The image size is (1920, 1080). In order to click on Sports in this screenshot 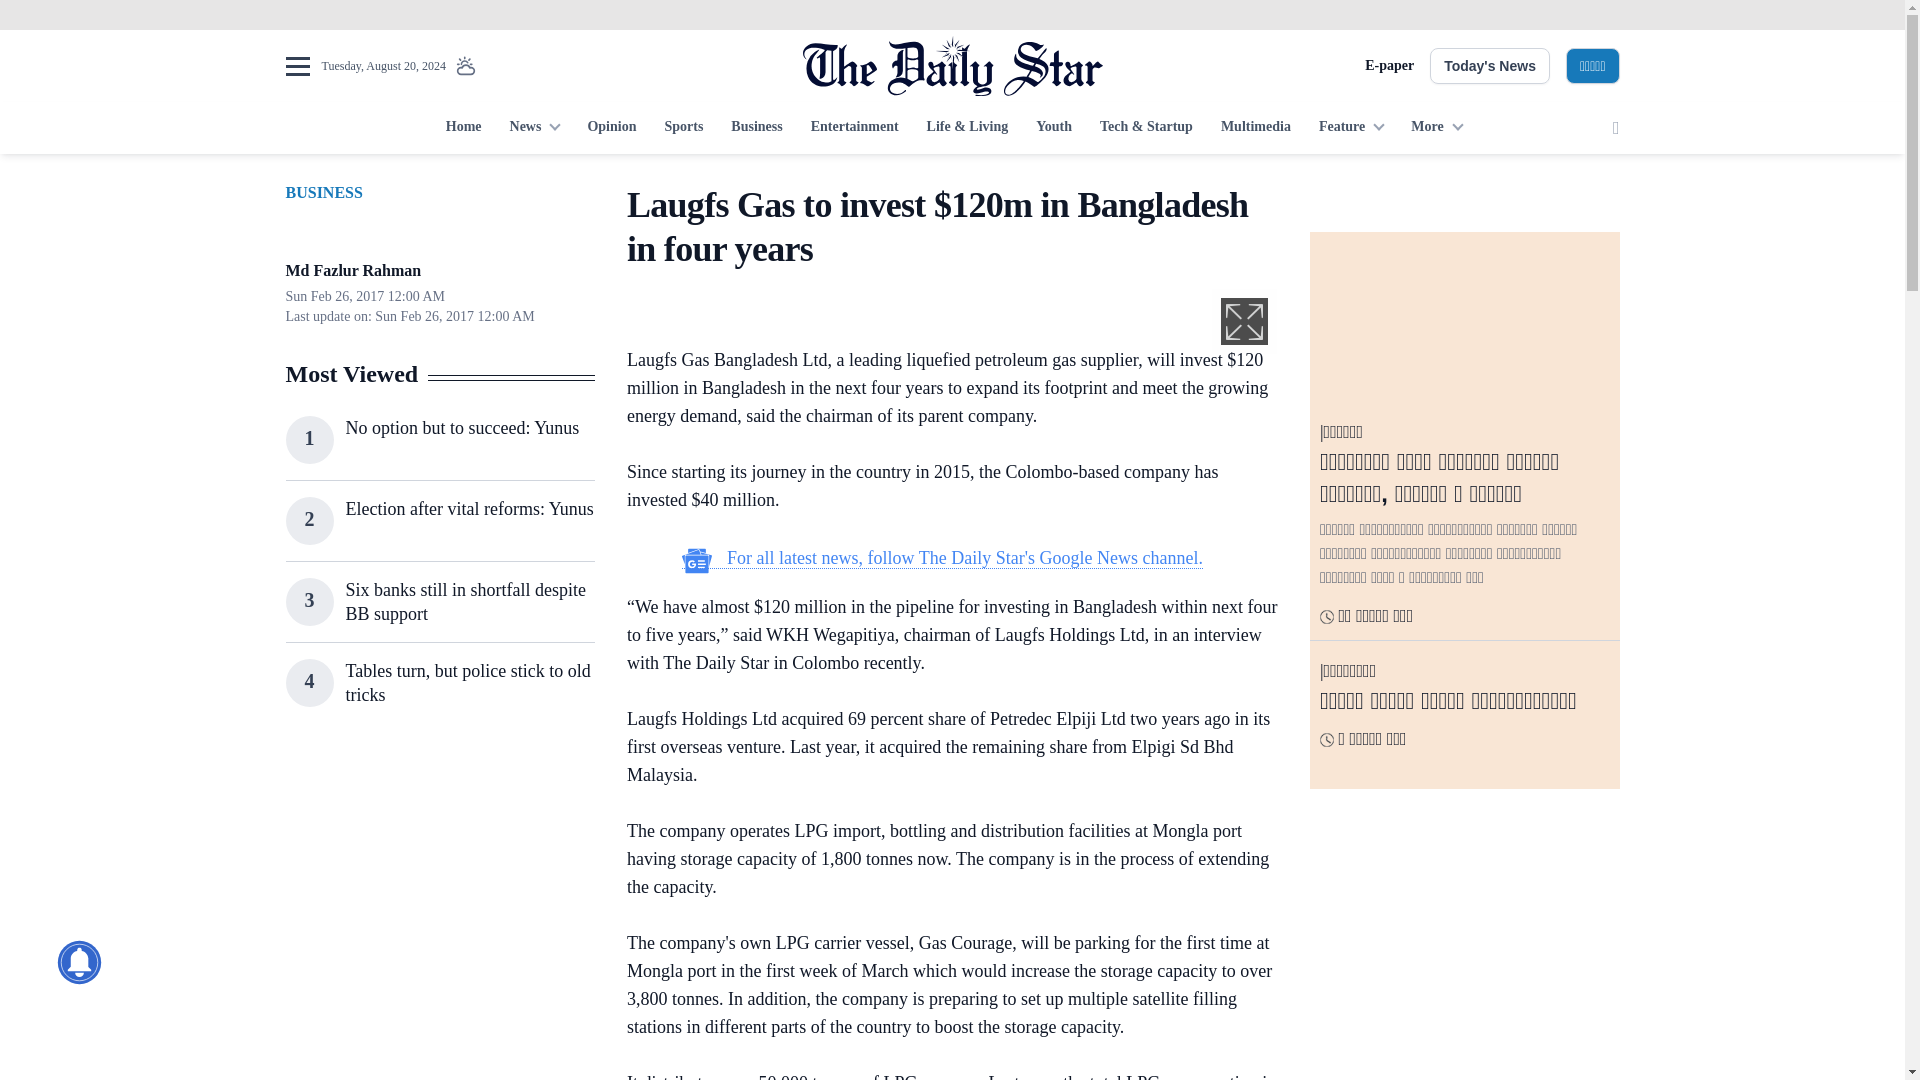, I will do `click(683, 128)`.